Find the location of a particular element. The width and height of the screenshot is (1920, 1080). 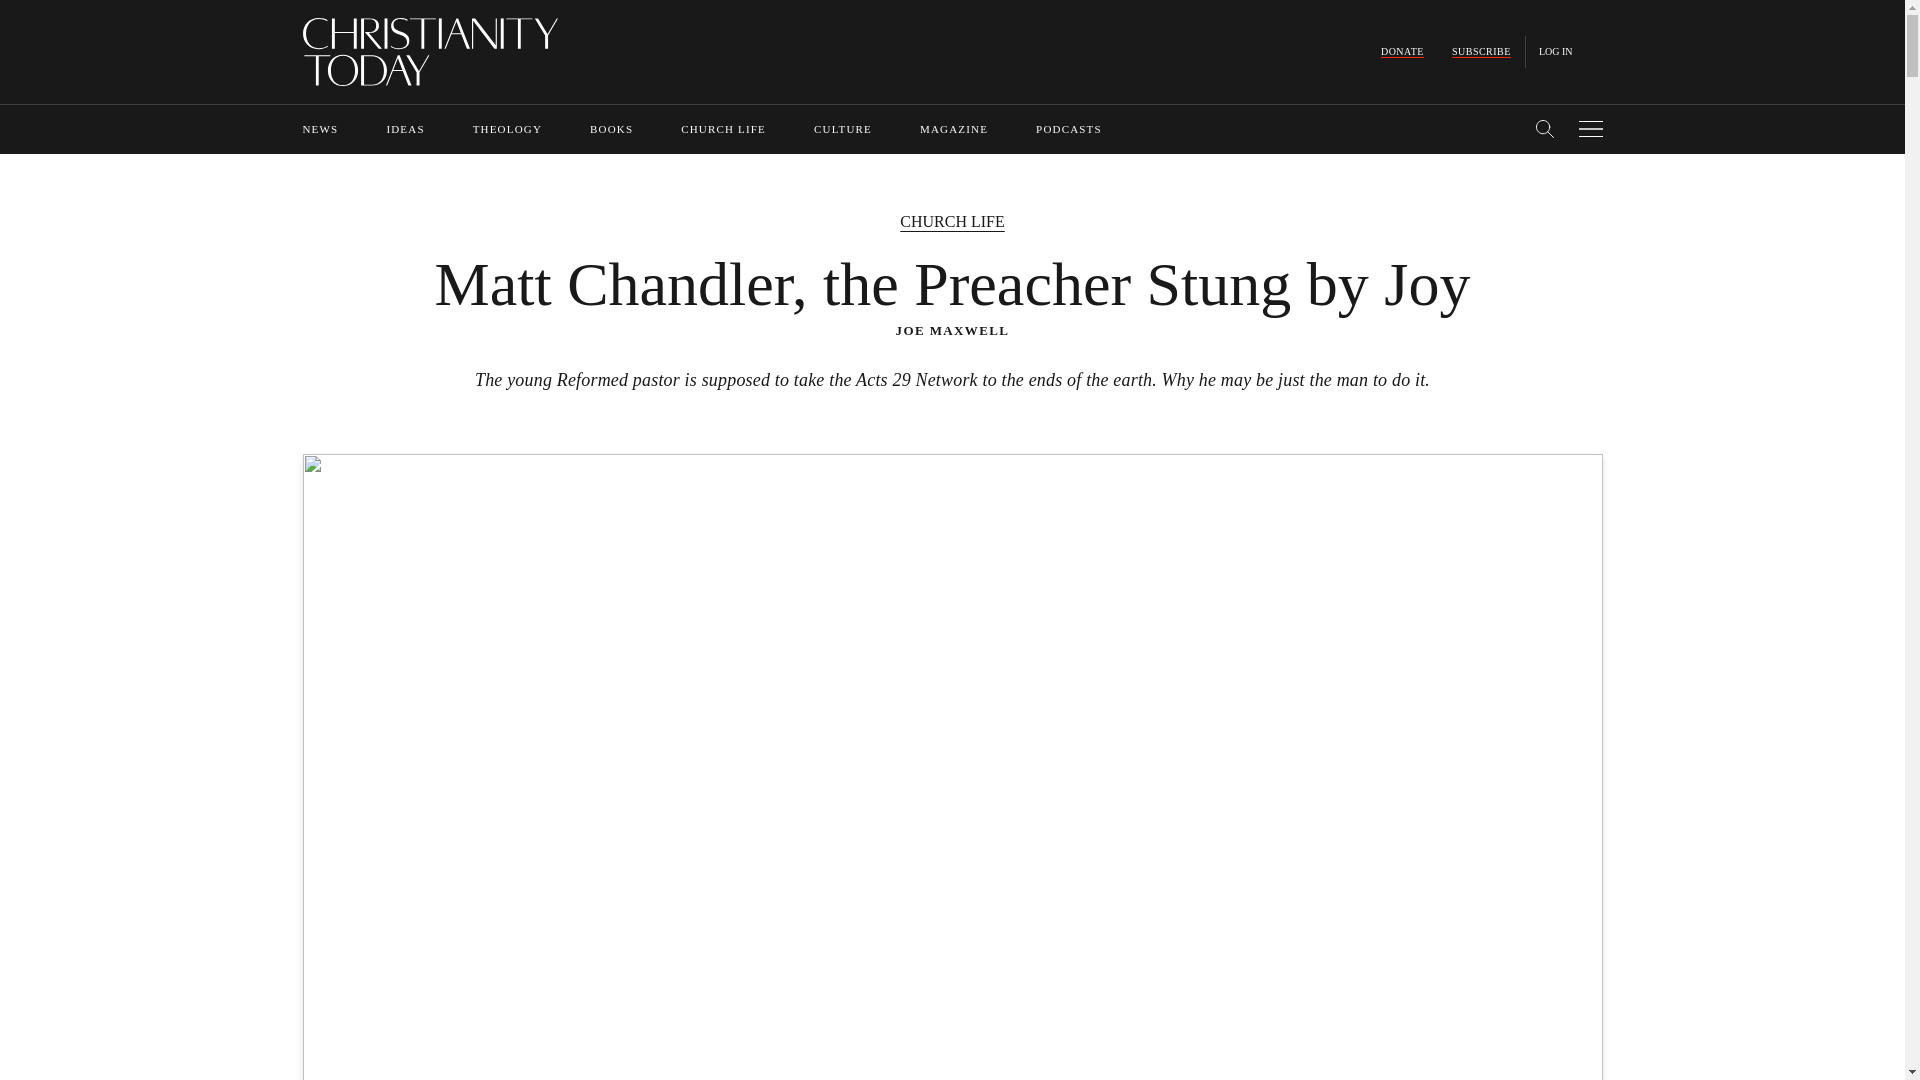

SUBSCRIBE is located at coordinates (1481, 52).